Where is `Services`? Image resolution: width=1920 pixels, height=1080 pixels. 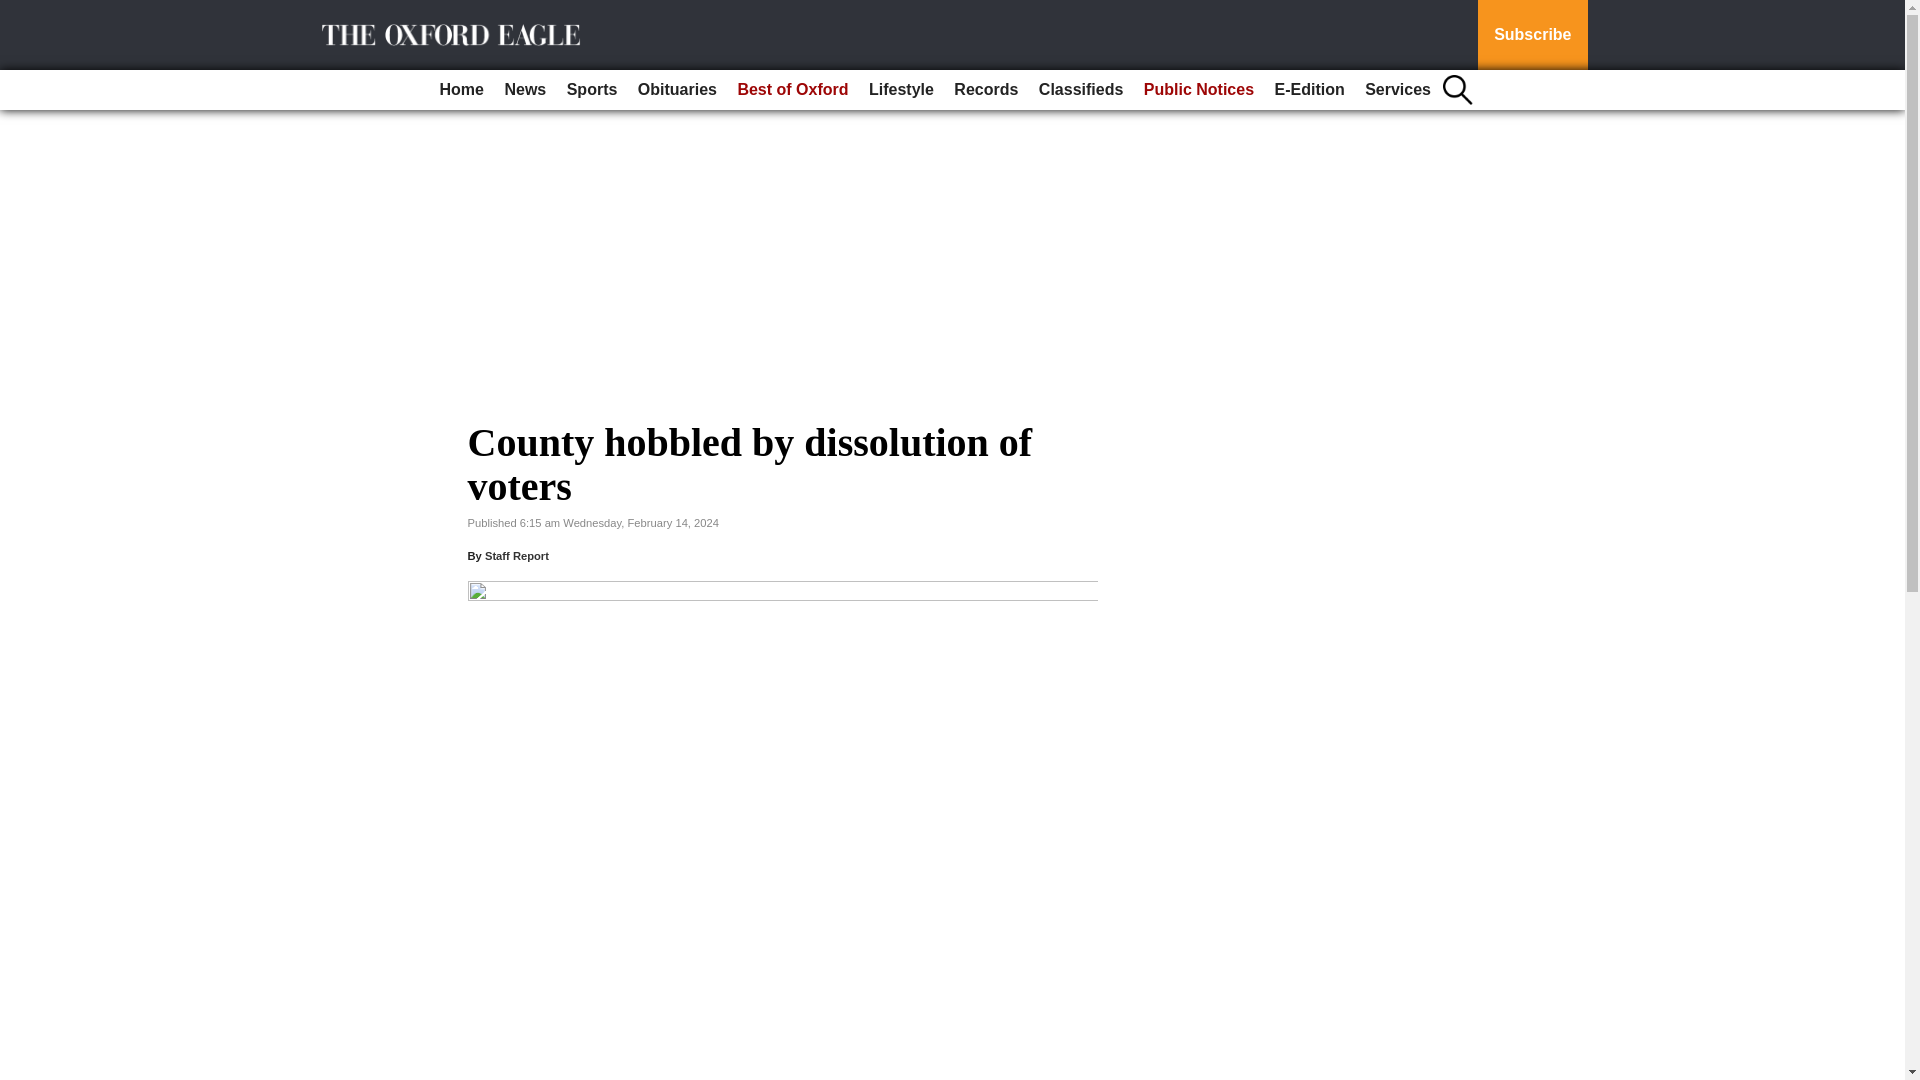
Services is located at coordinates (1398, 90).